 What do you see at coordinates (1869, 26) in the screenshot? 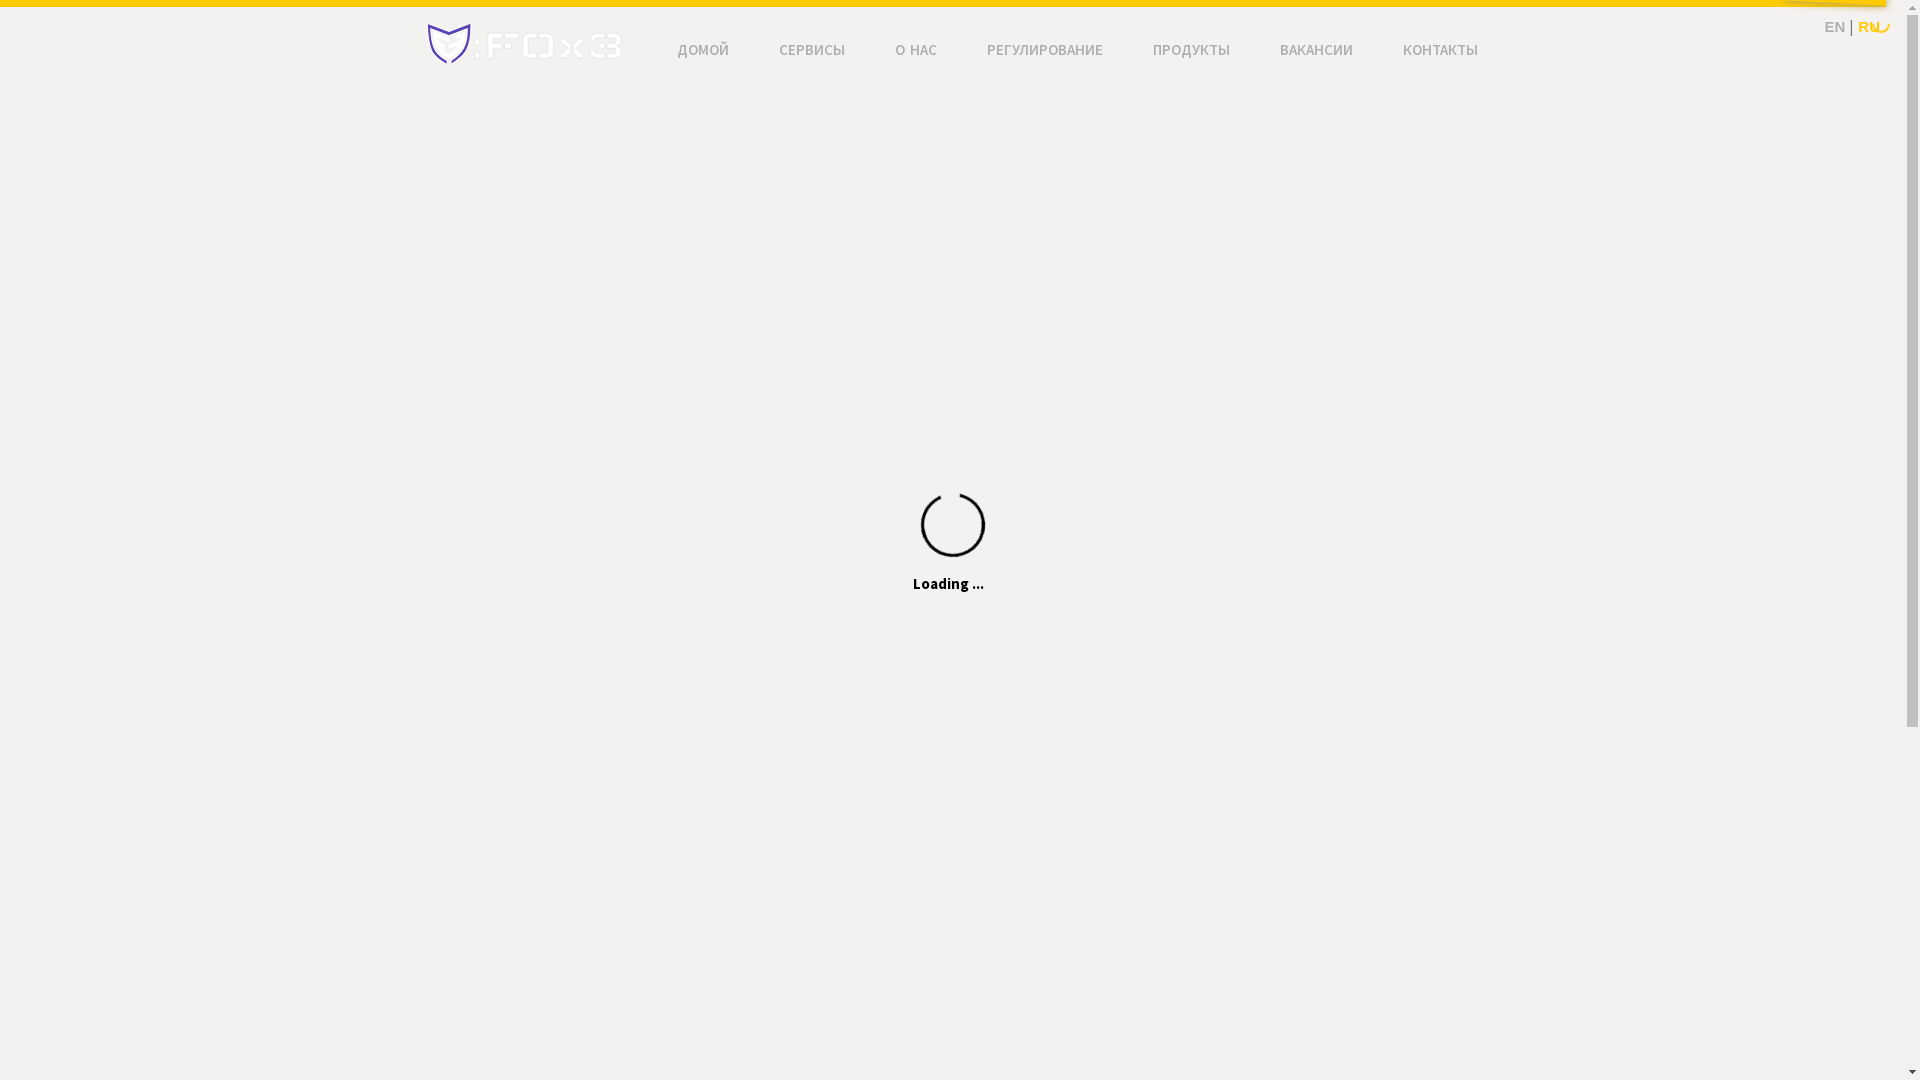
I see `RU` at bounding box center [1869, 26].